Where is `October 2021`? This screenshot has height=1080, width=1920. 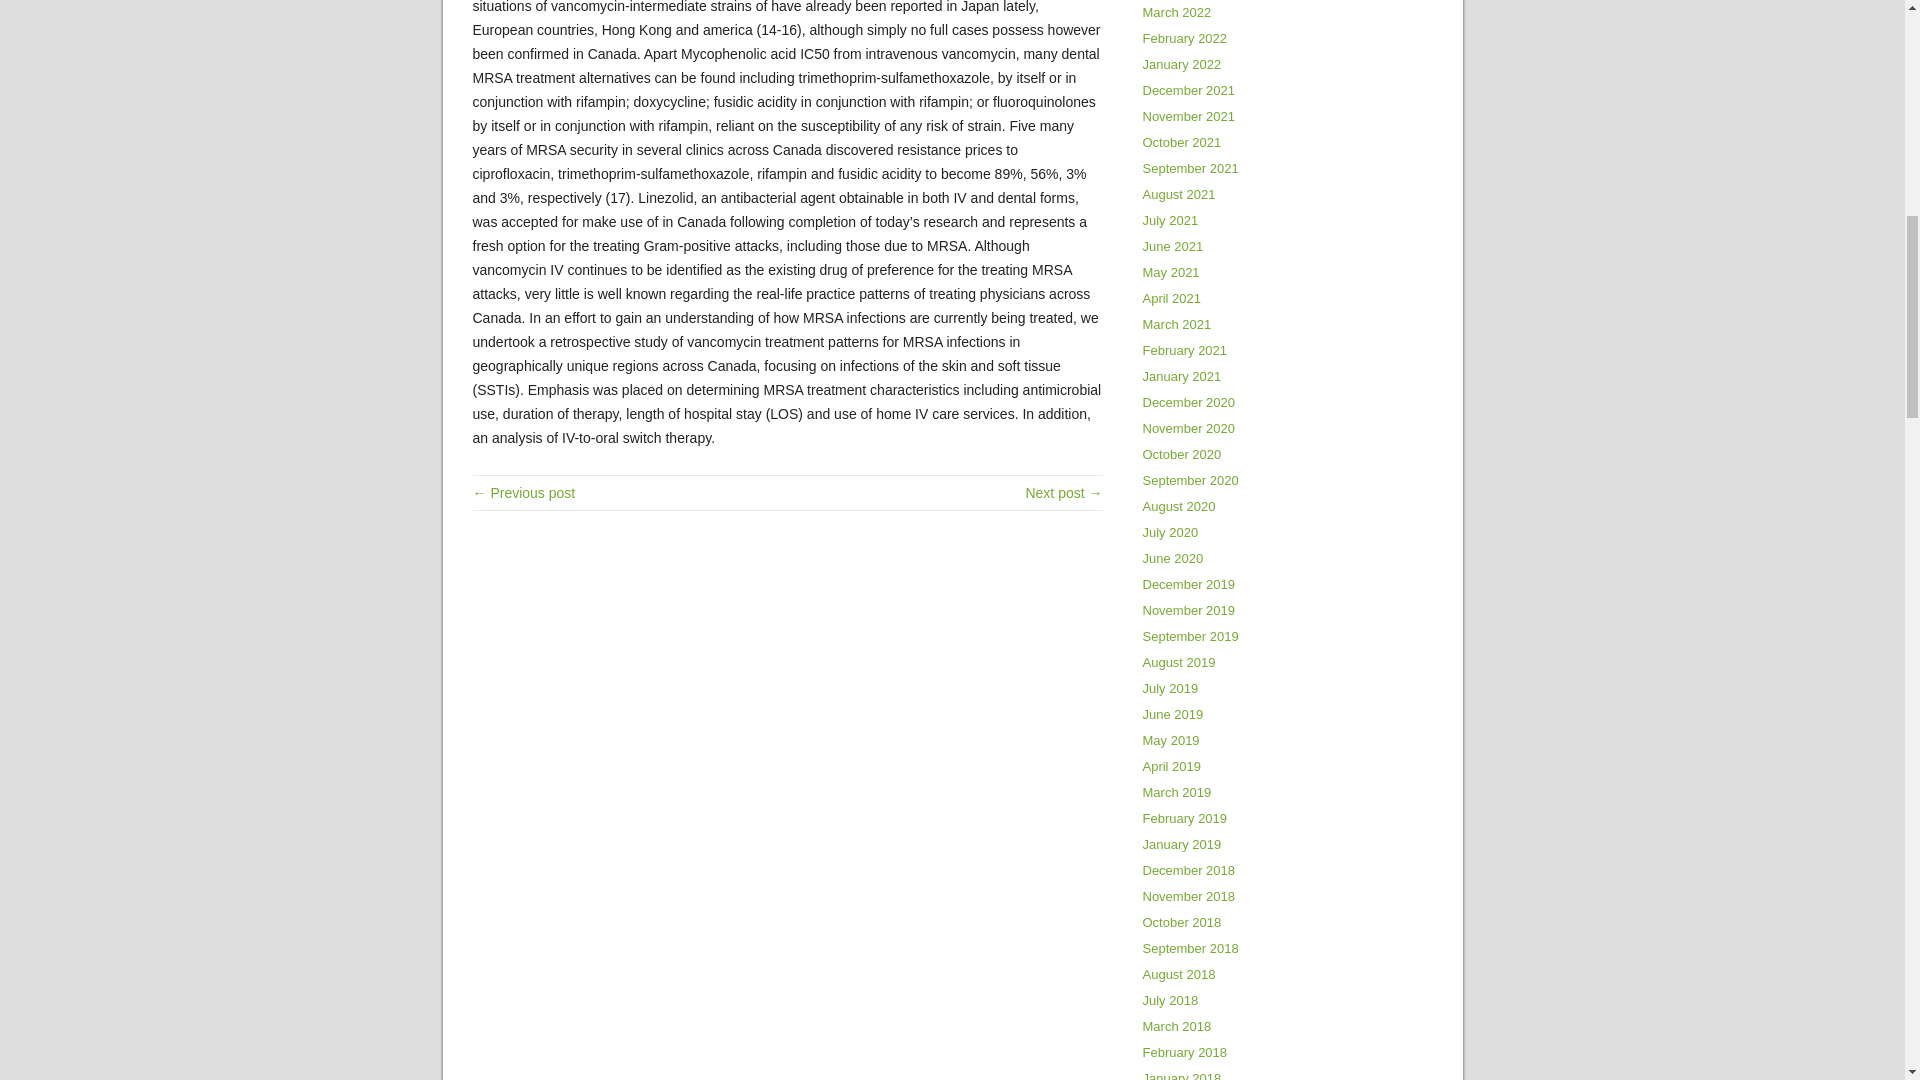 October 2021 is located at coordinates (1182, 142).